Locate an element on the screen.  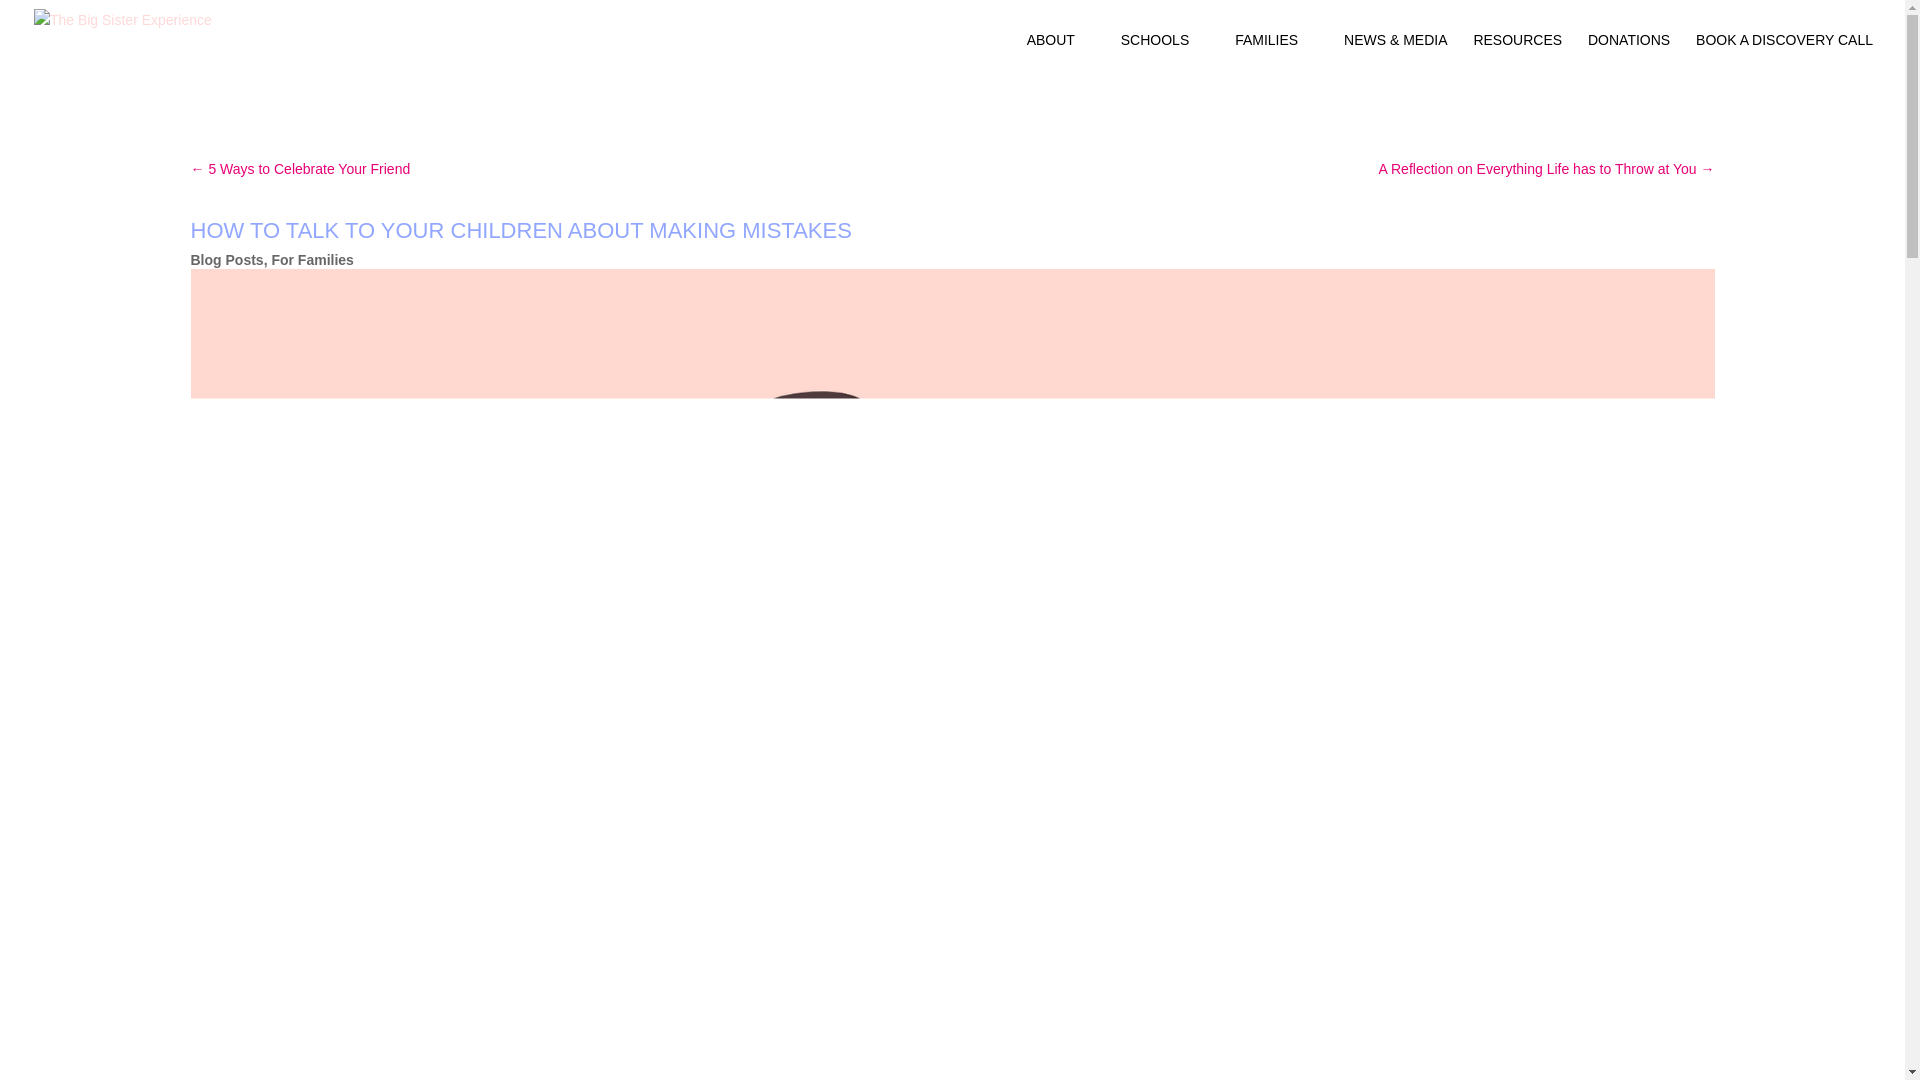
FAMILIES is located at coordinates (1276, 56).